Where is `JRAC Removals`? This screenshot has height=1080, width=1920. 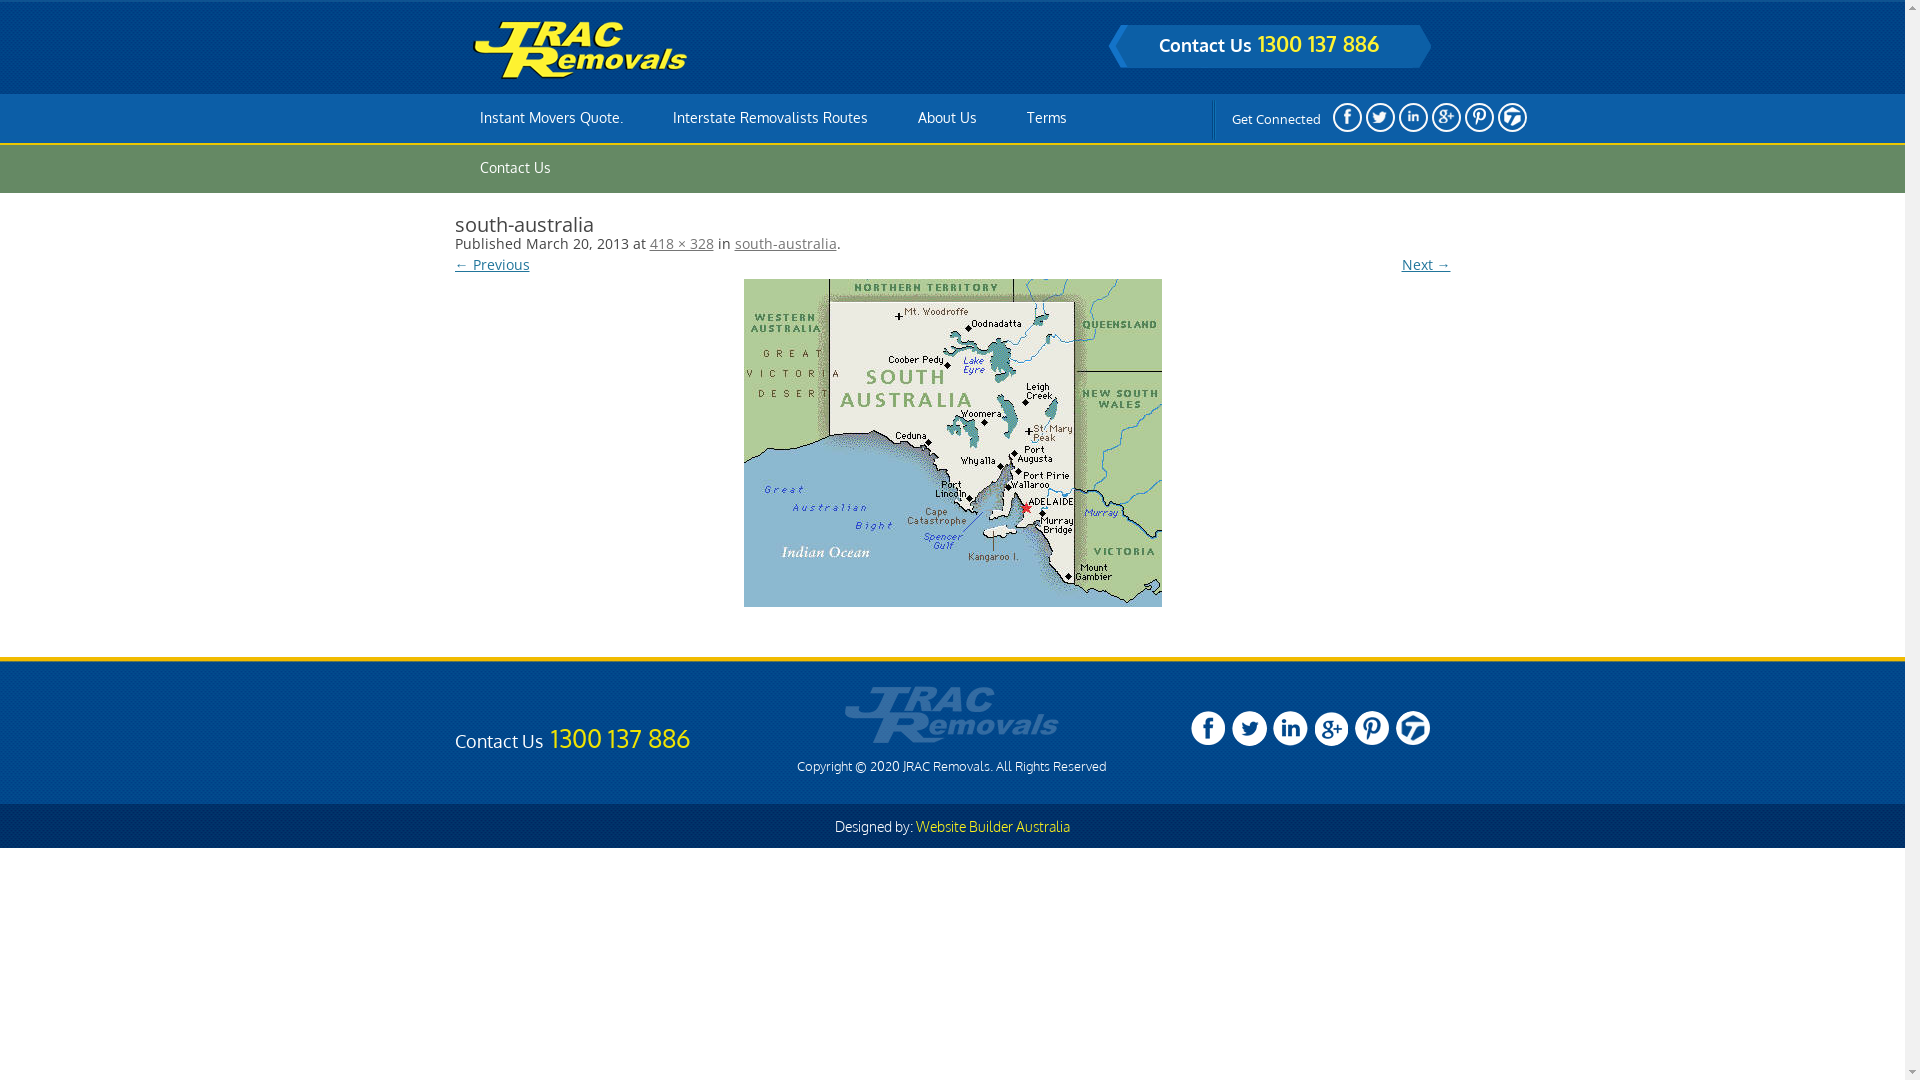
JRAC Removals is located at coordinates (580, 50).